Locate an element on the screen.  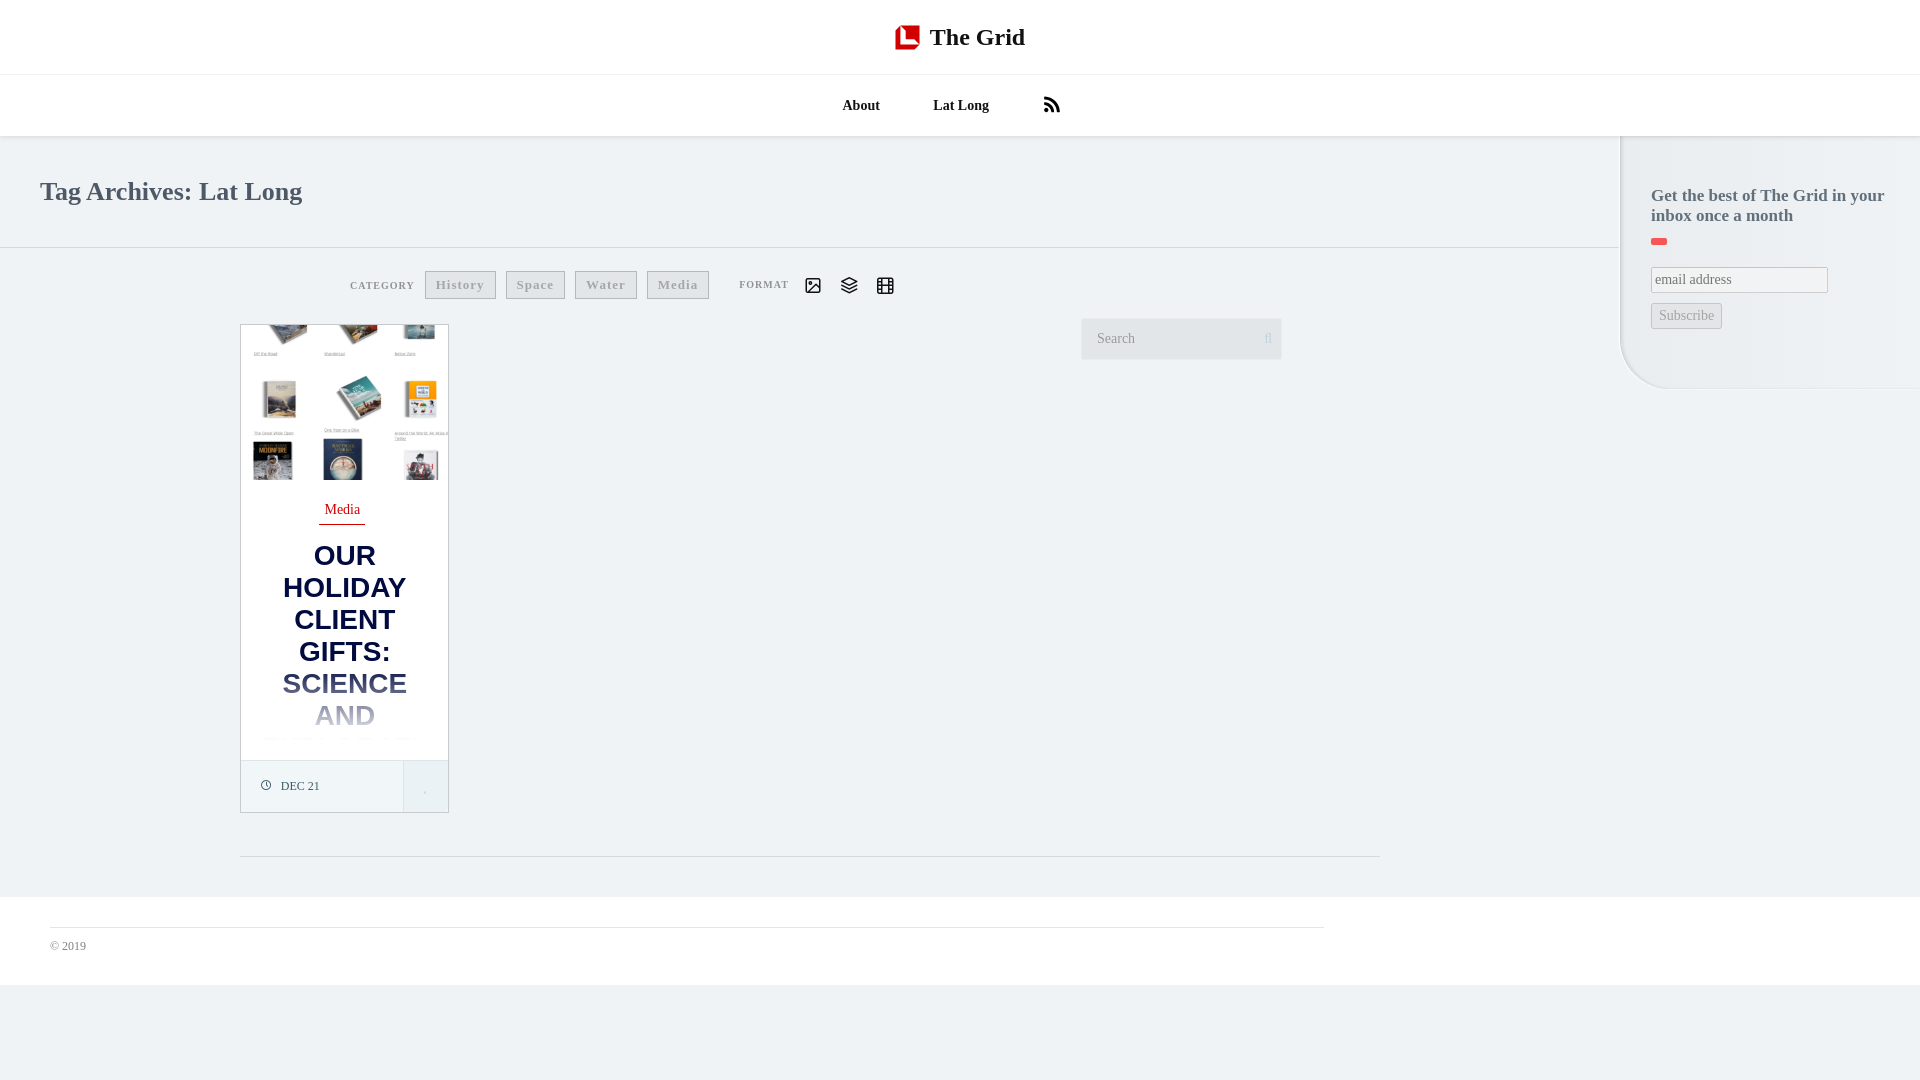
About is located at coordinates (861, 106).